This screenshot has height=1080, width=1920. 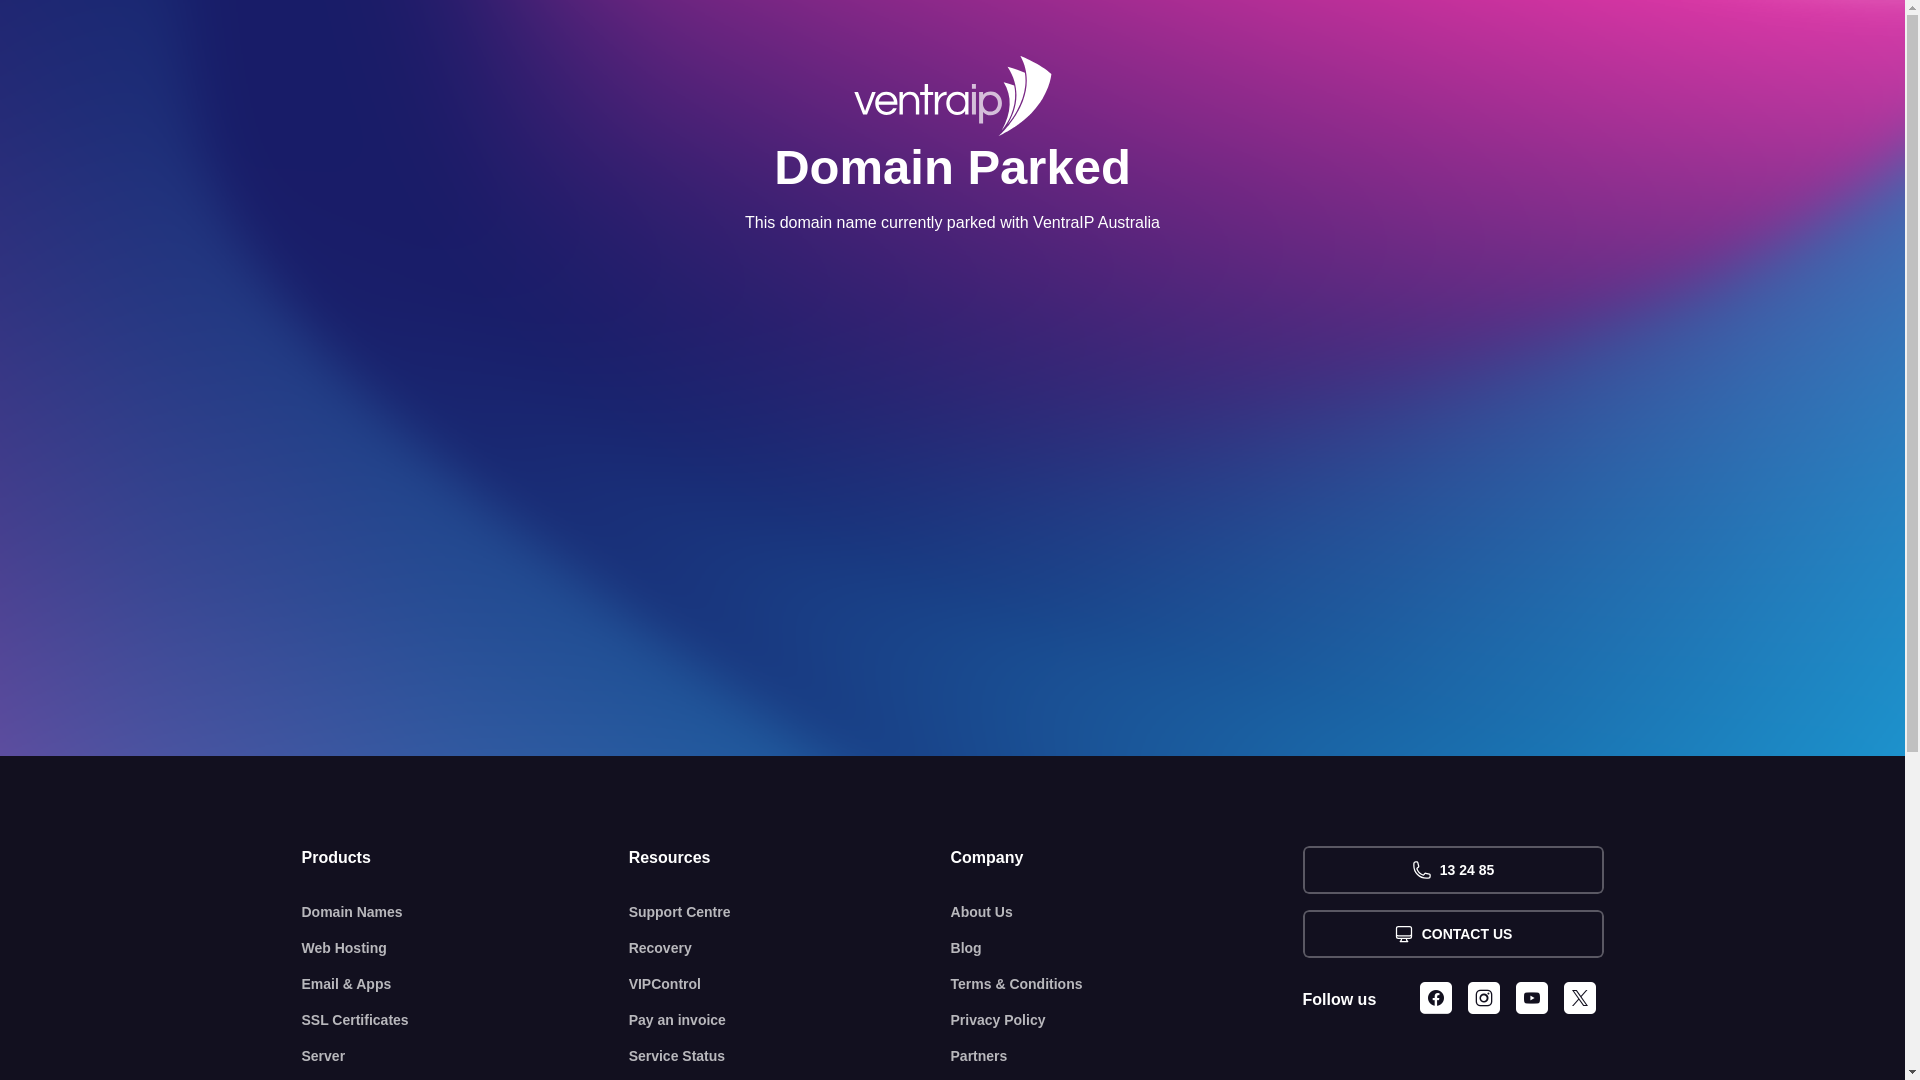 What do you see at coordinates (1452, 934) in the screenshot?
I see `CONTACT US` at bounding box center [1452, 934].